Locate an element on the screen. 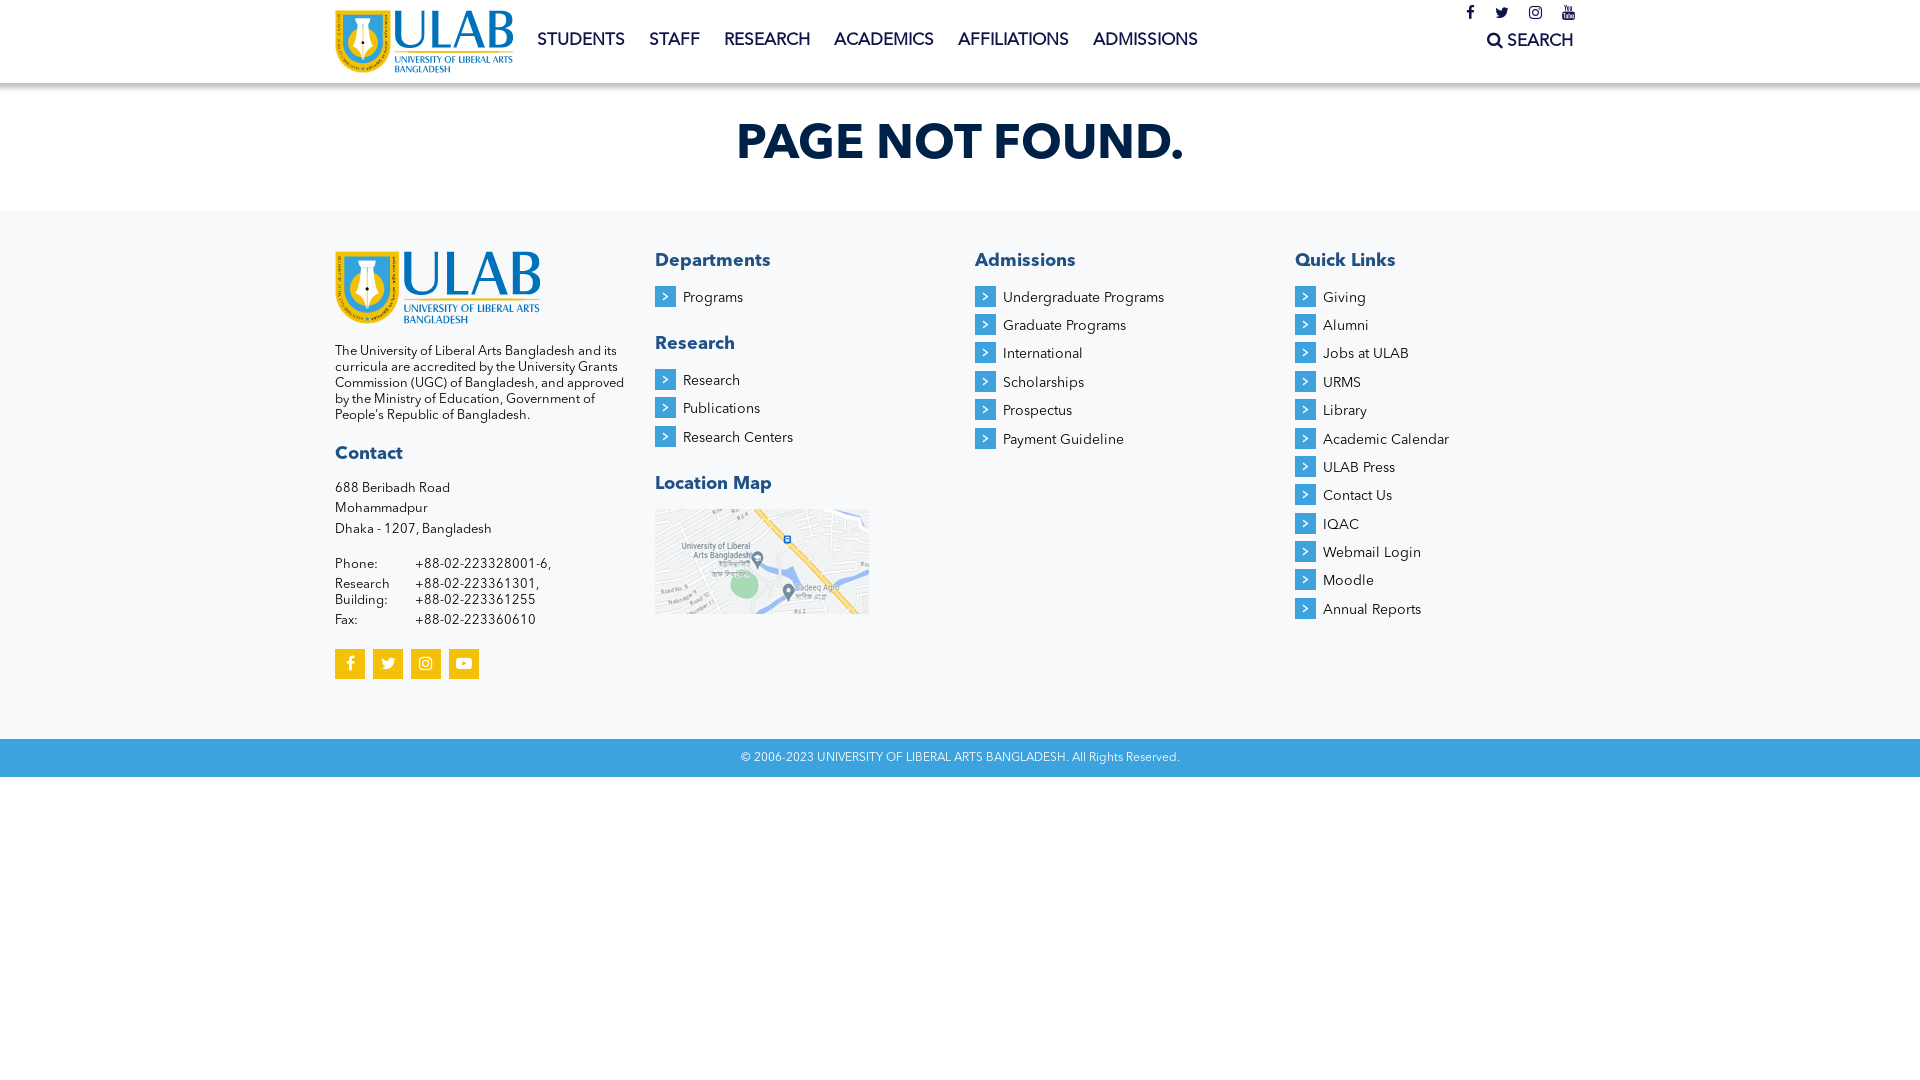 The width and height of the screenshot is (1920, 1080). SEARCH is located at coordinates (1530, 42).